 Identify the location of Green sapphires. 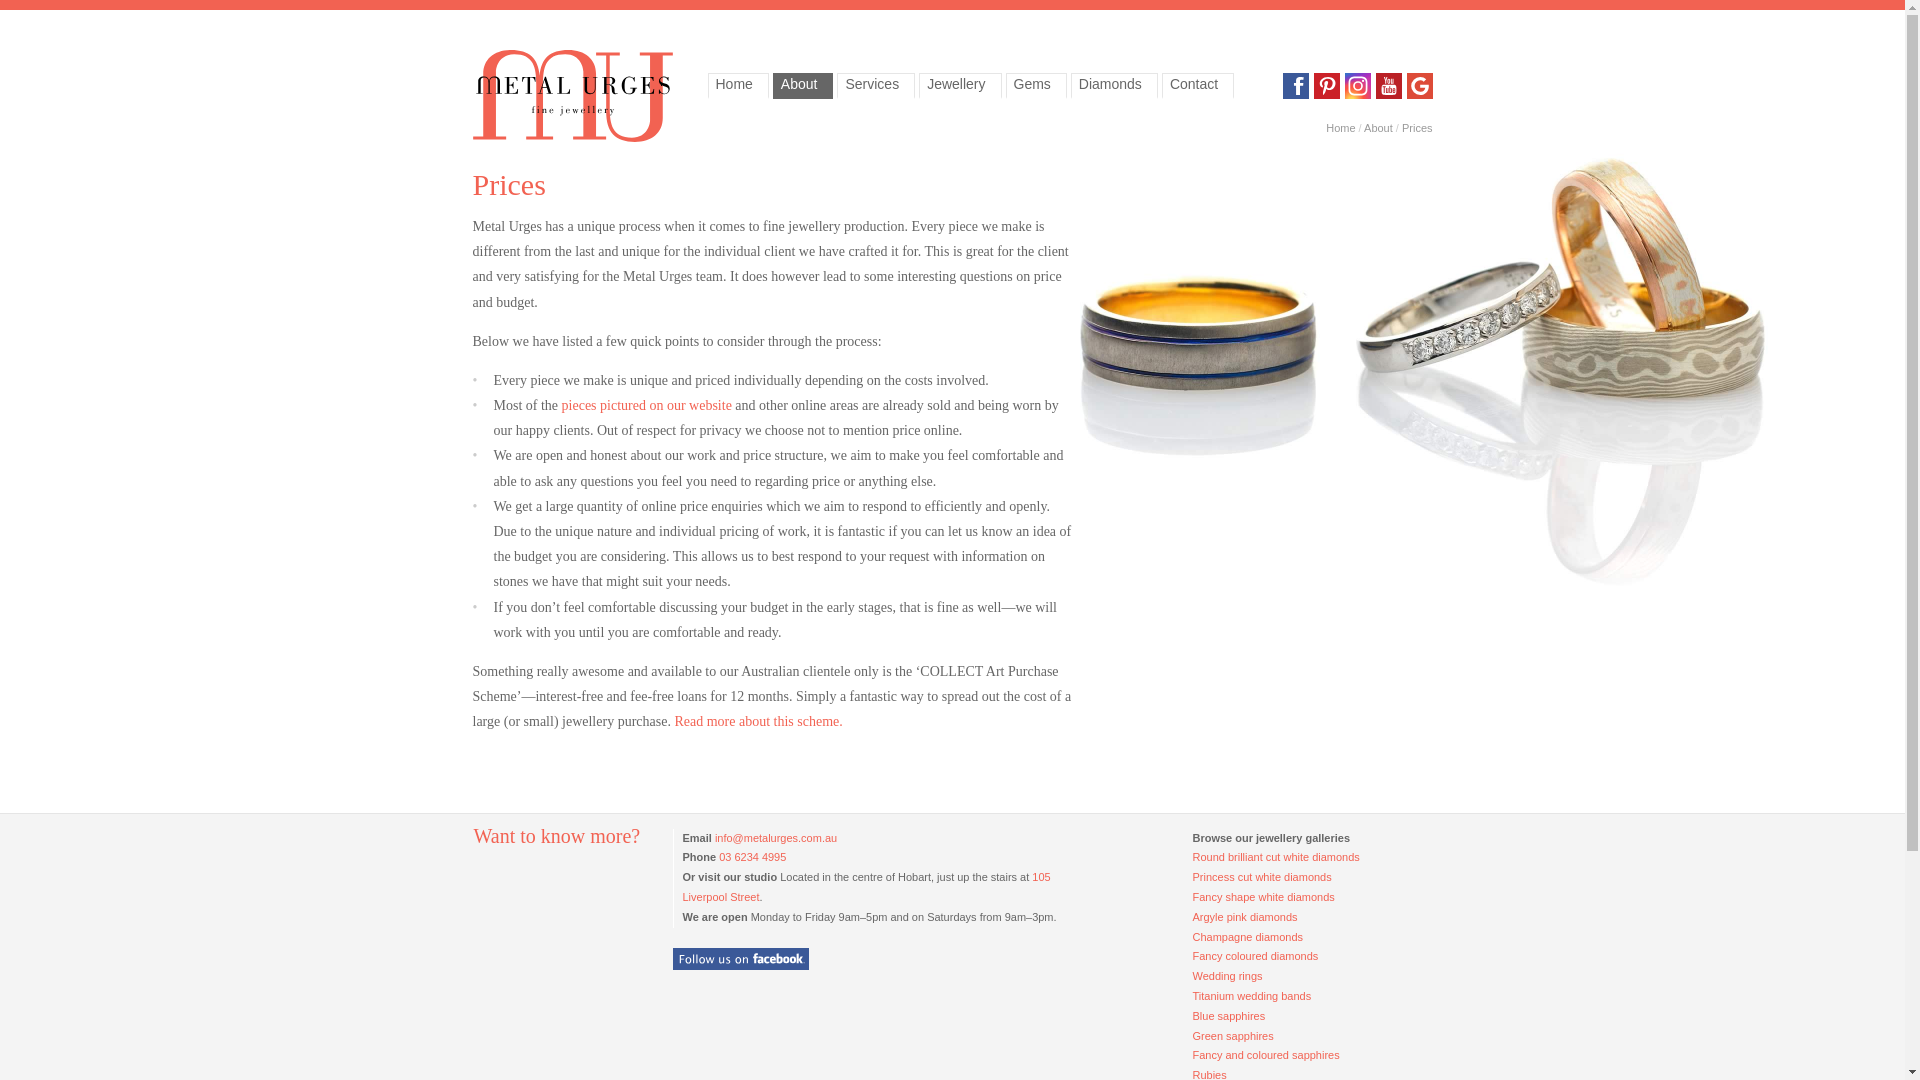
(1232, 1036).